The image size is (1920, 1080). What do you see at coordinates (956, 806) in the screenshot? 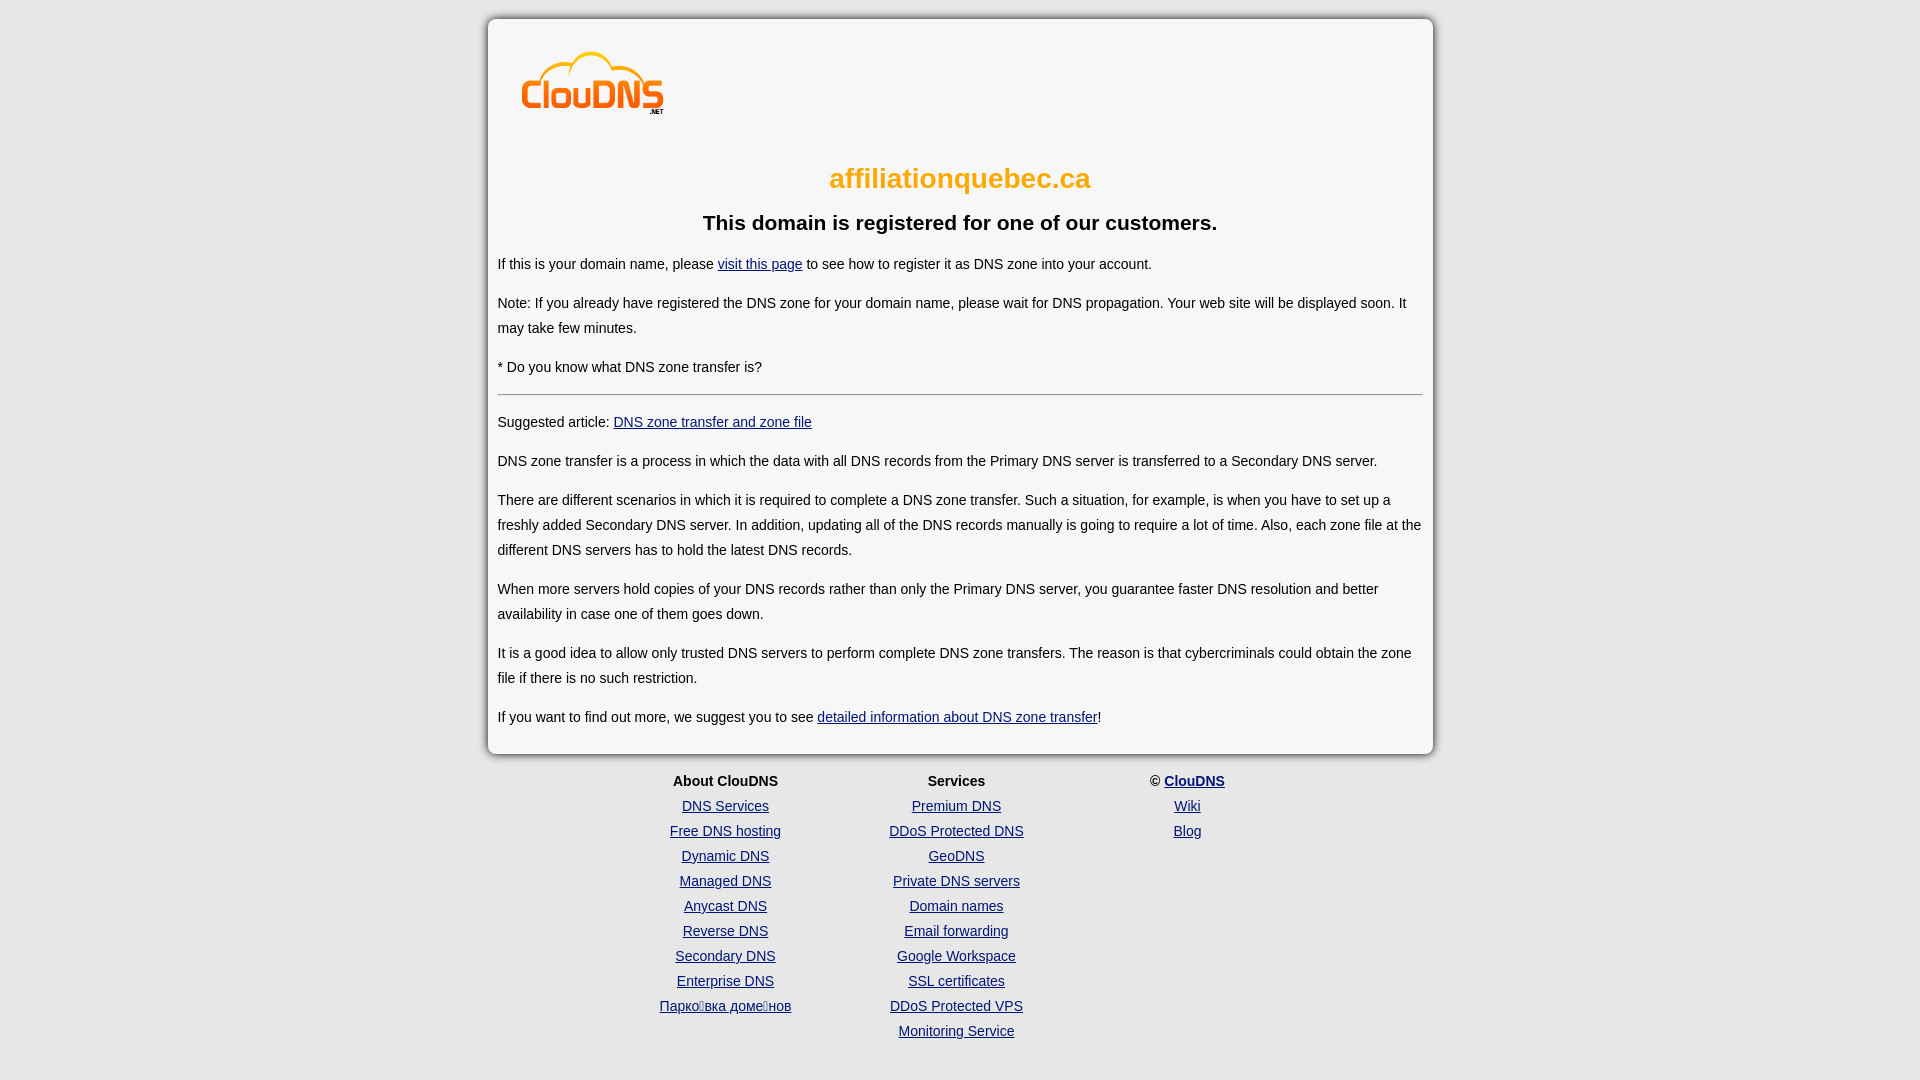
I see `Premium DNS` at bounding box center [956, 806].